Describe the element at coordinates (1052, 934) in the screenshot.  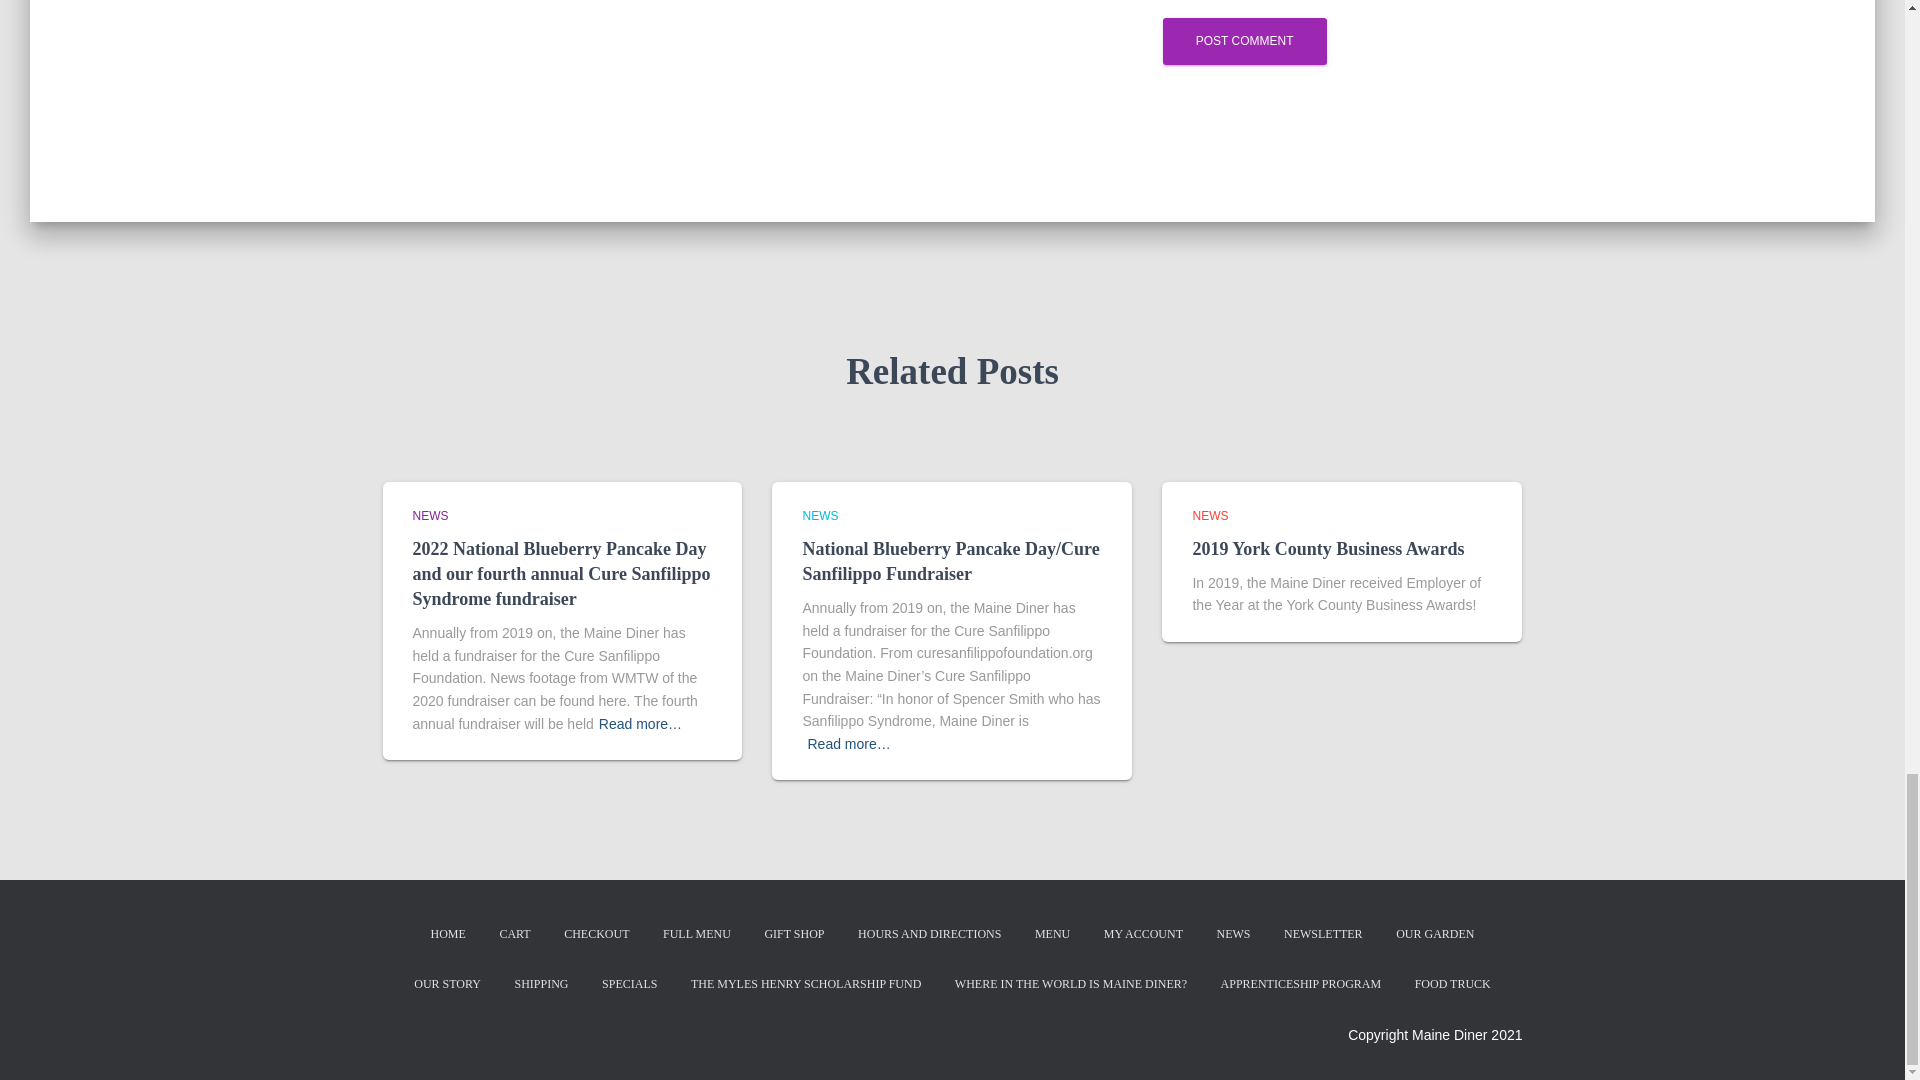
I see `MENU` at that location.